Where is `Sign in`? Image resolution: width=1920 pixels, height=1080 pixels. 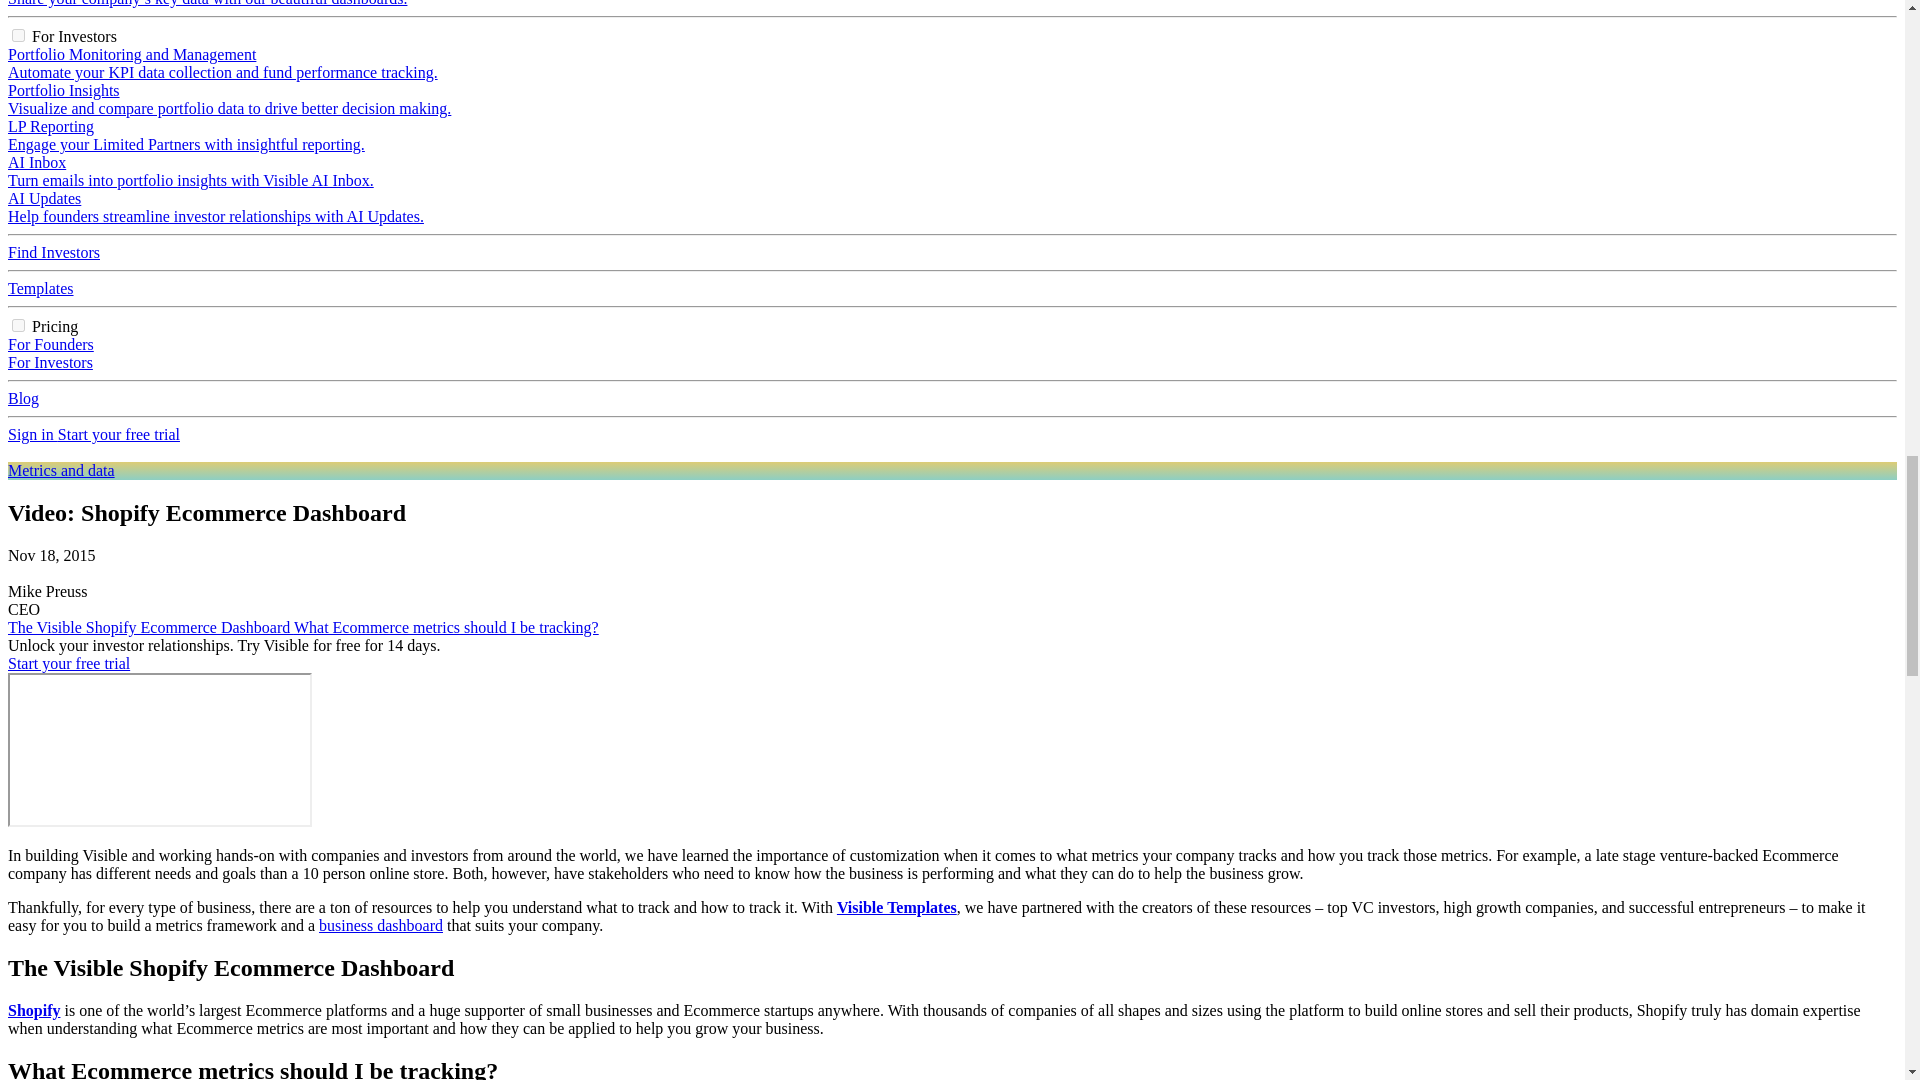 Sign in is located at coordinates (32, 434).